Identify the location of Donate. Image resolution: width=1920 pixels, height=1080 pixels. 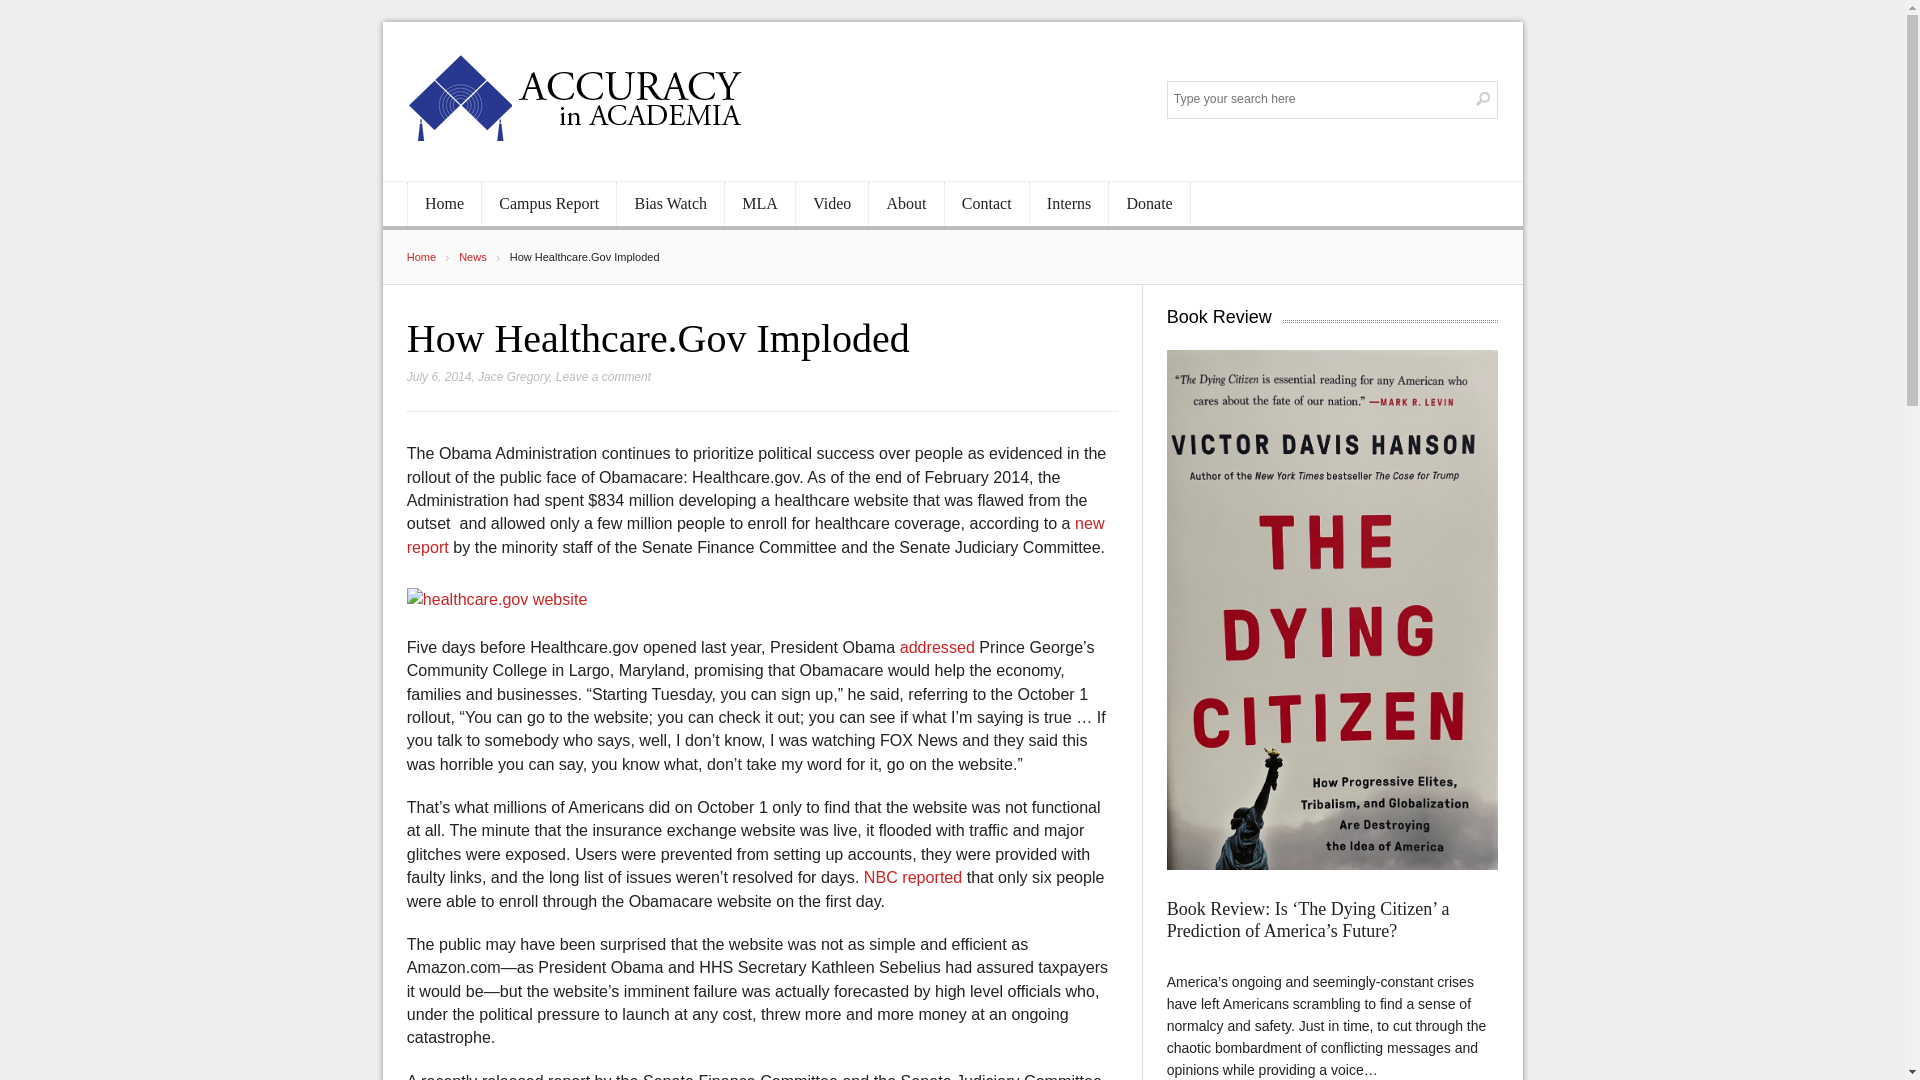
(1148, 204).